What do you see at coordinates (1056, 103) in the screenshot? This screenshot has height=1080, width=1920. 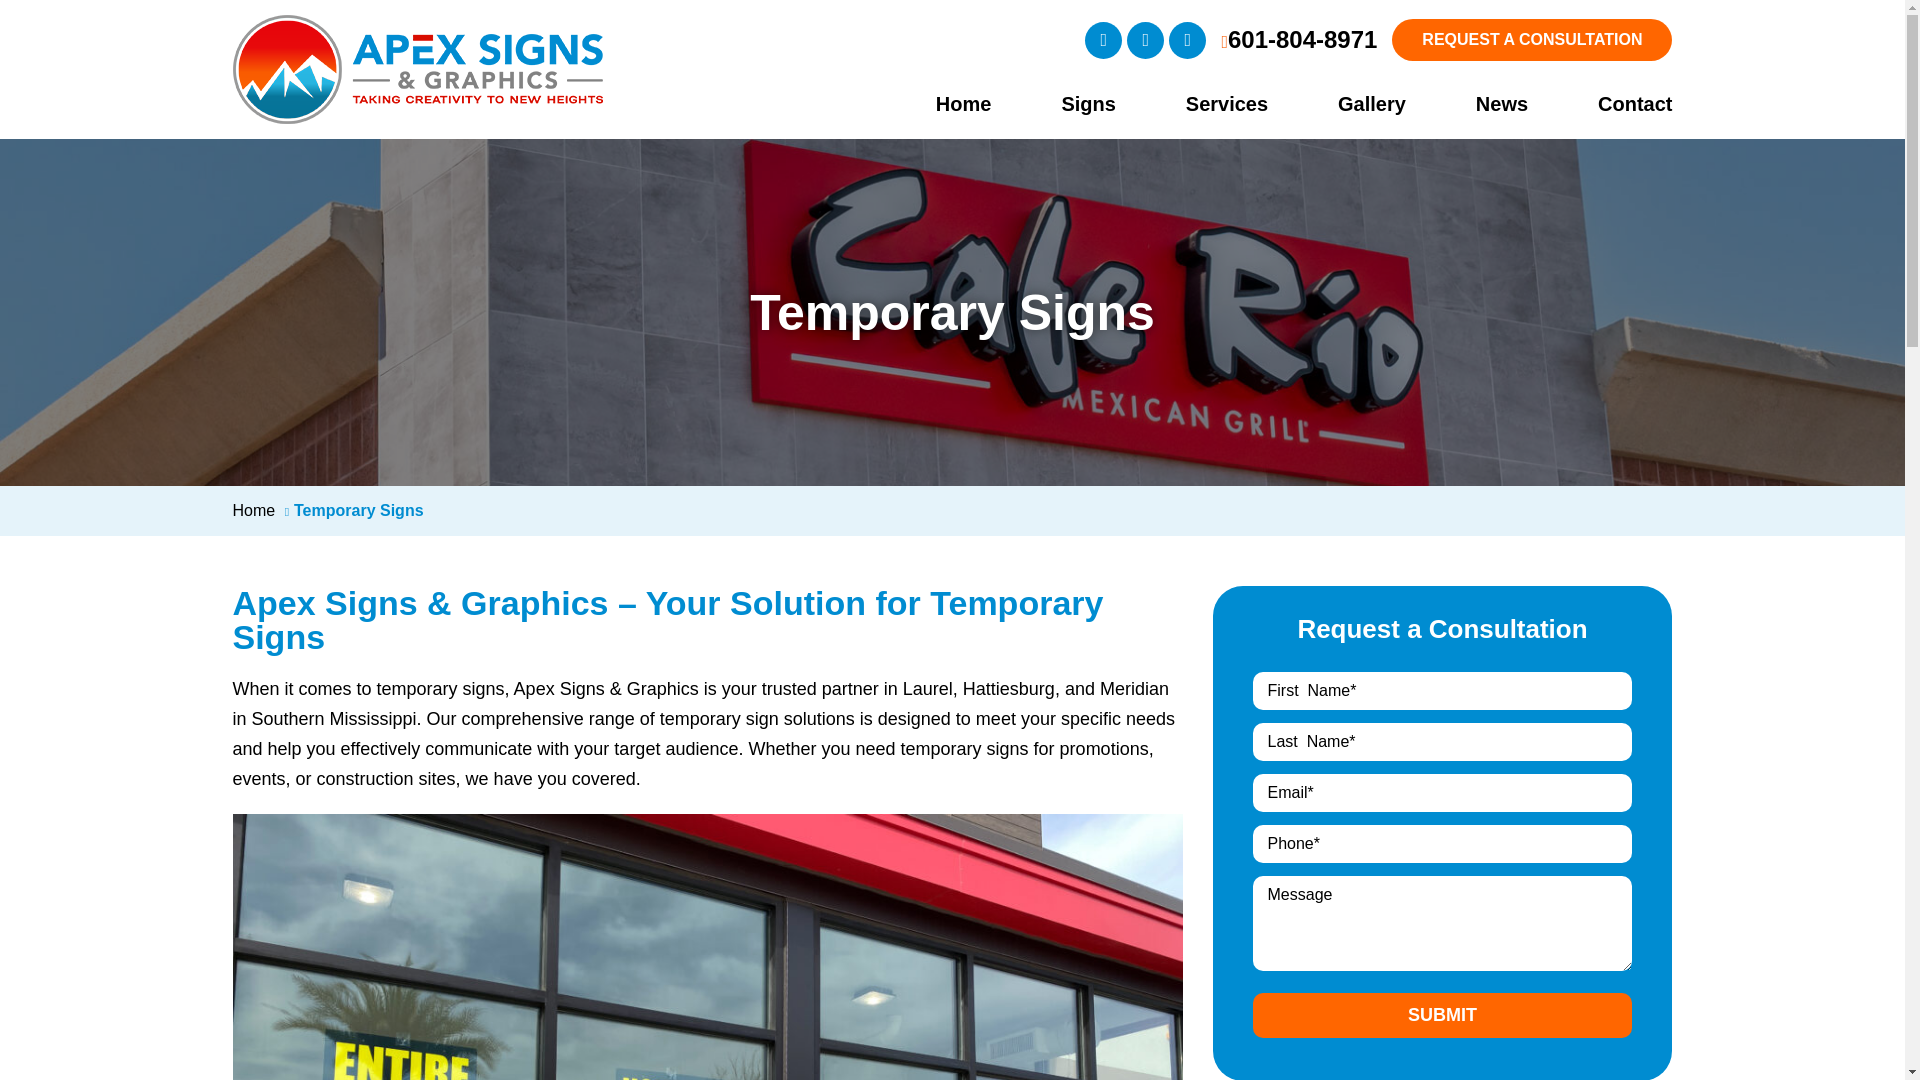 I see `Signs` at bounding box center [1056, 103].